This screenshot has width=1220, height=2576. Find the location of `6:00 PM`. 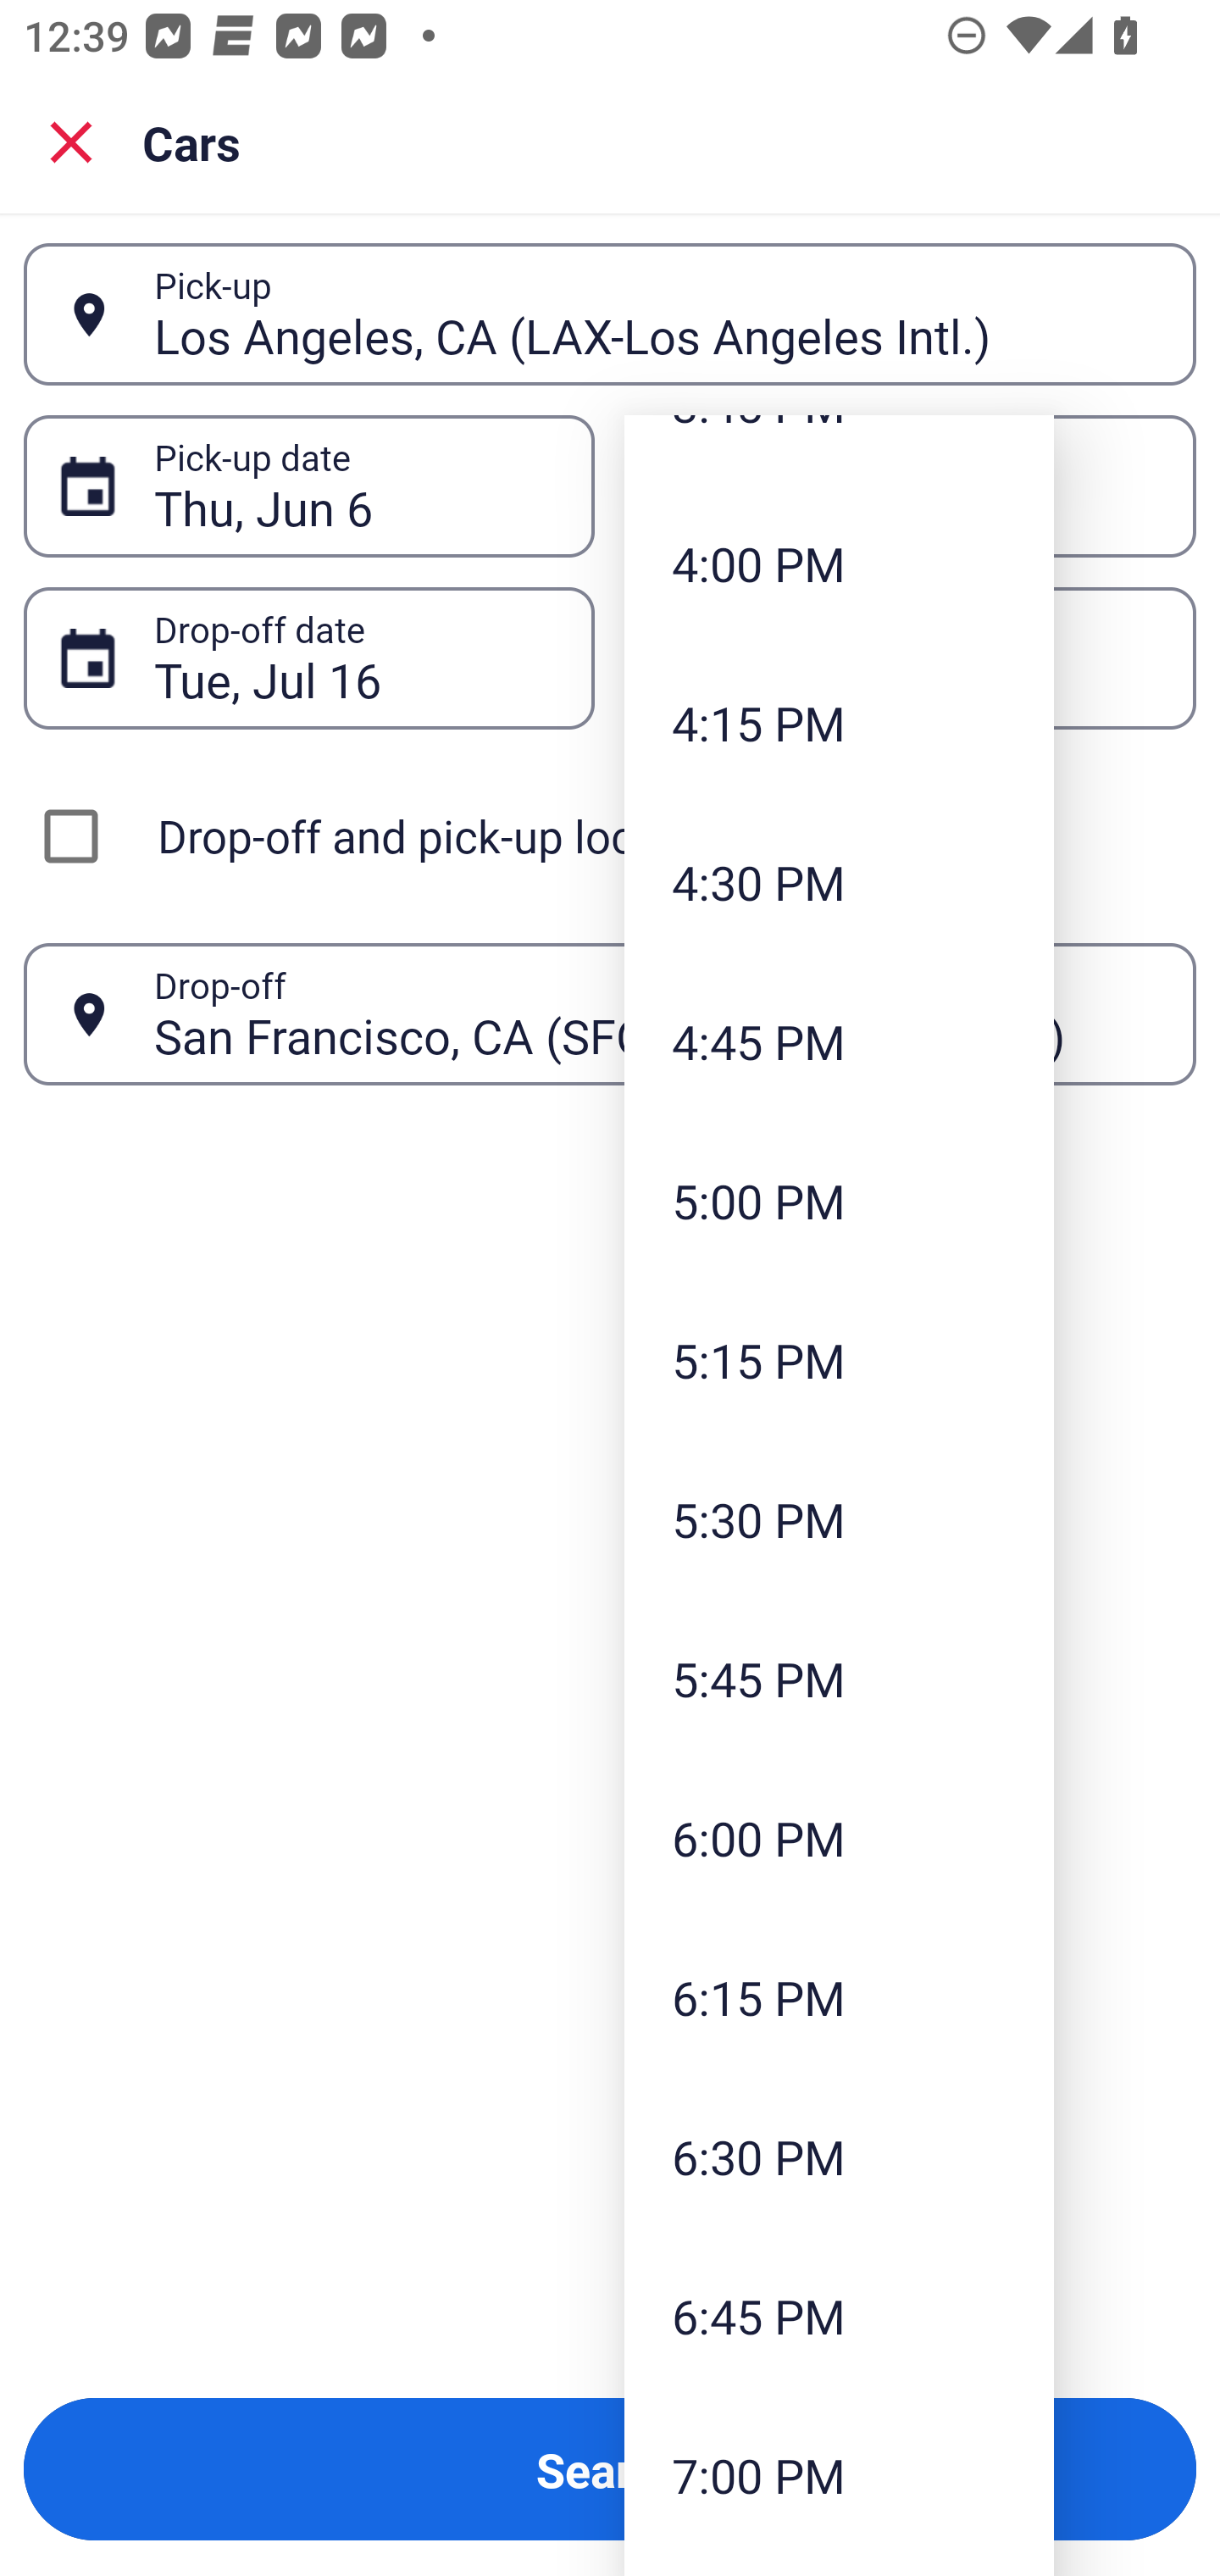

6:00 PM is located at coordinates (839, 1837).